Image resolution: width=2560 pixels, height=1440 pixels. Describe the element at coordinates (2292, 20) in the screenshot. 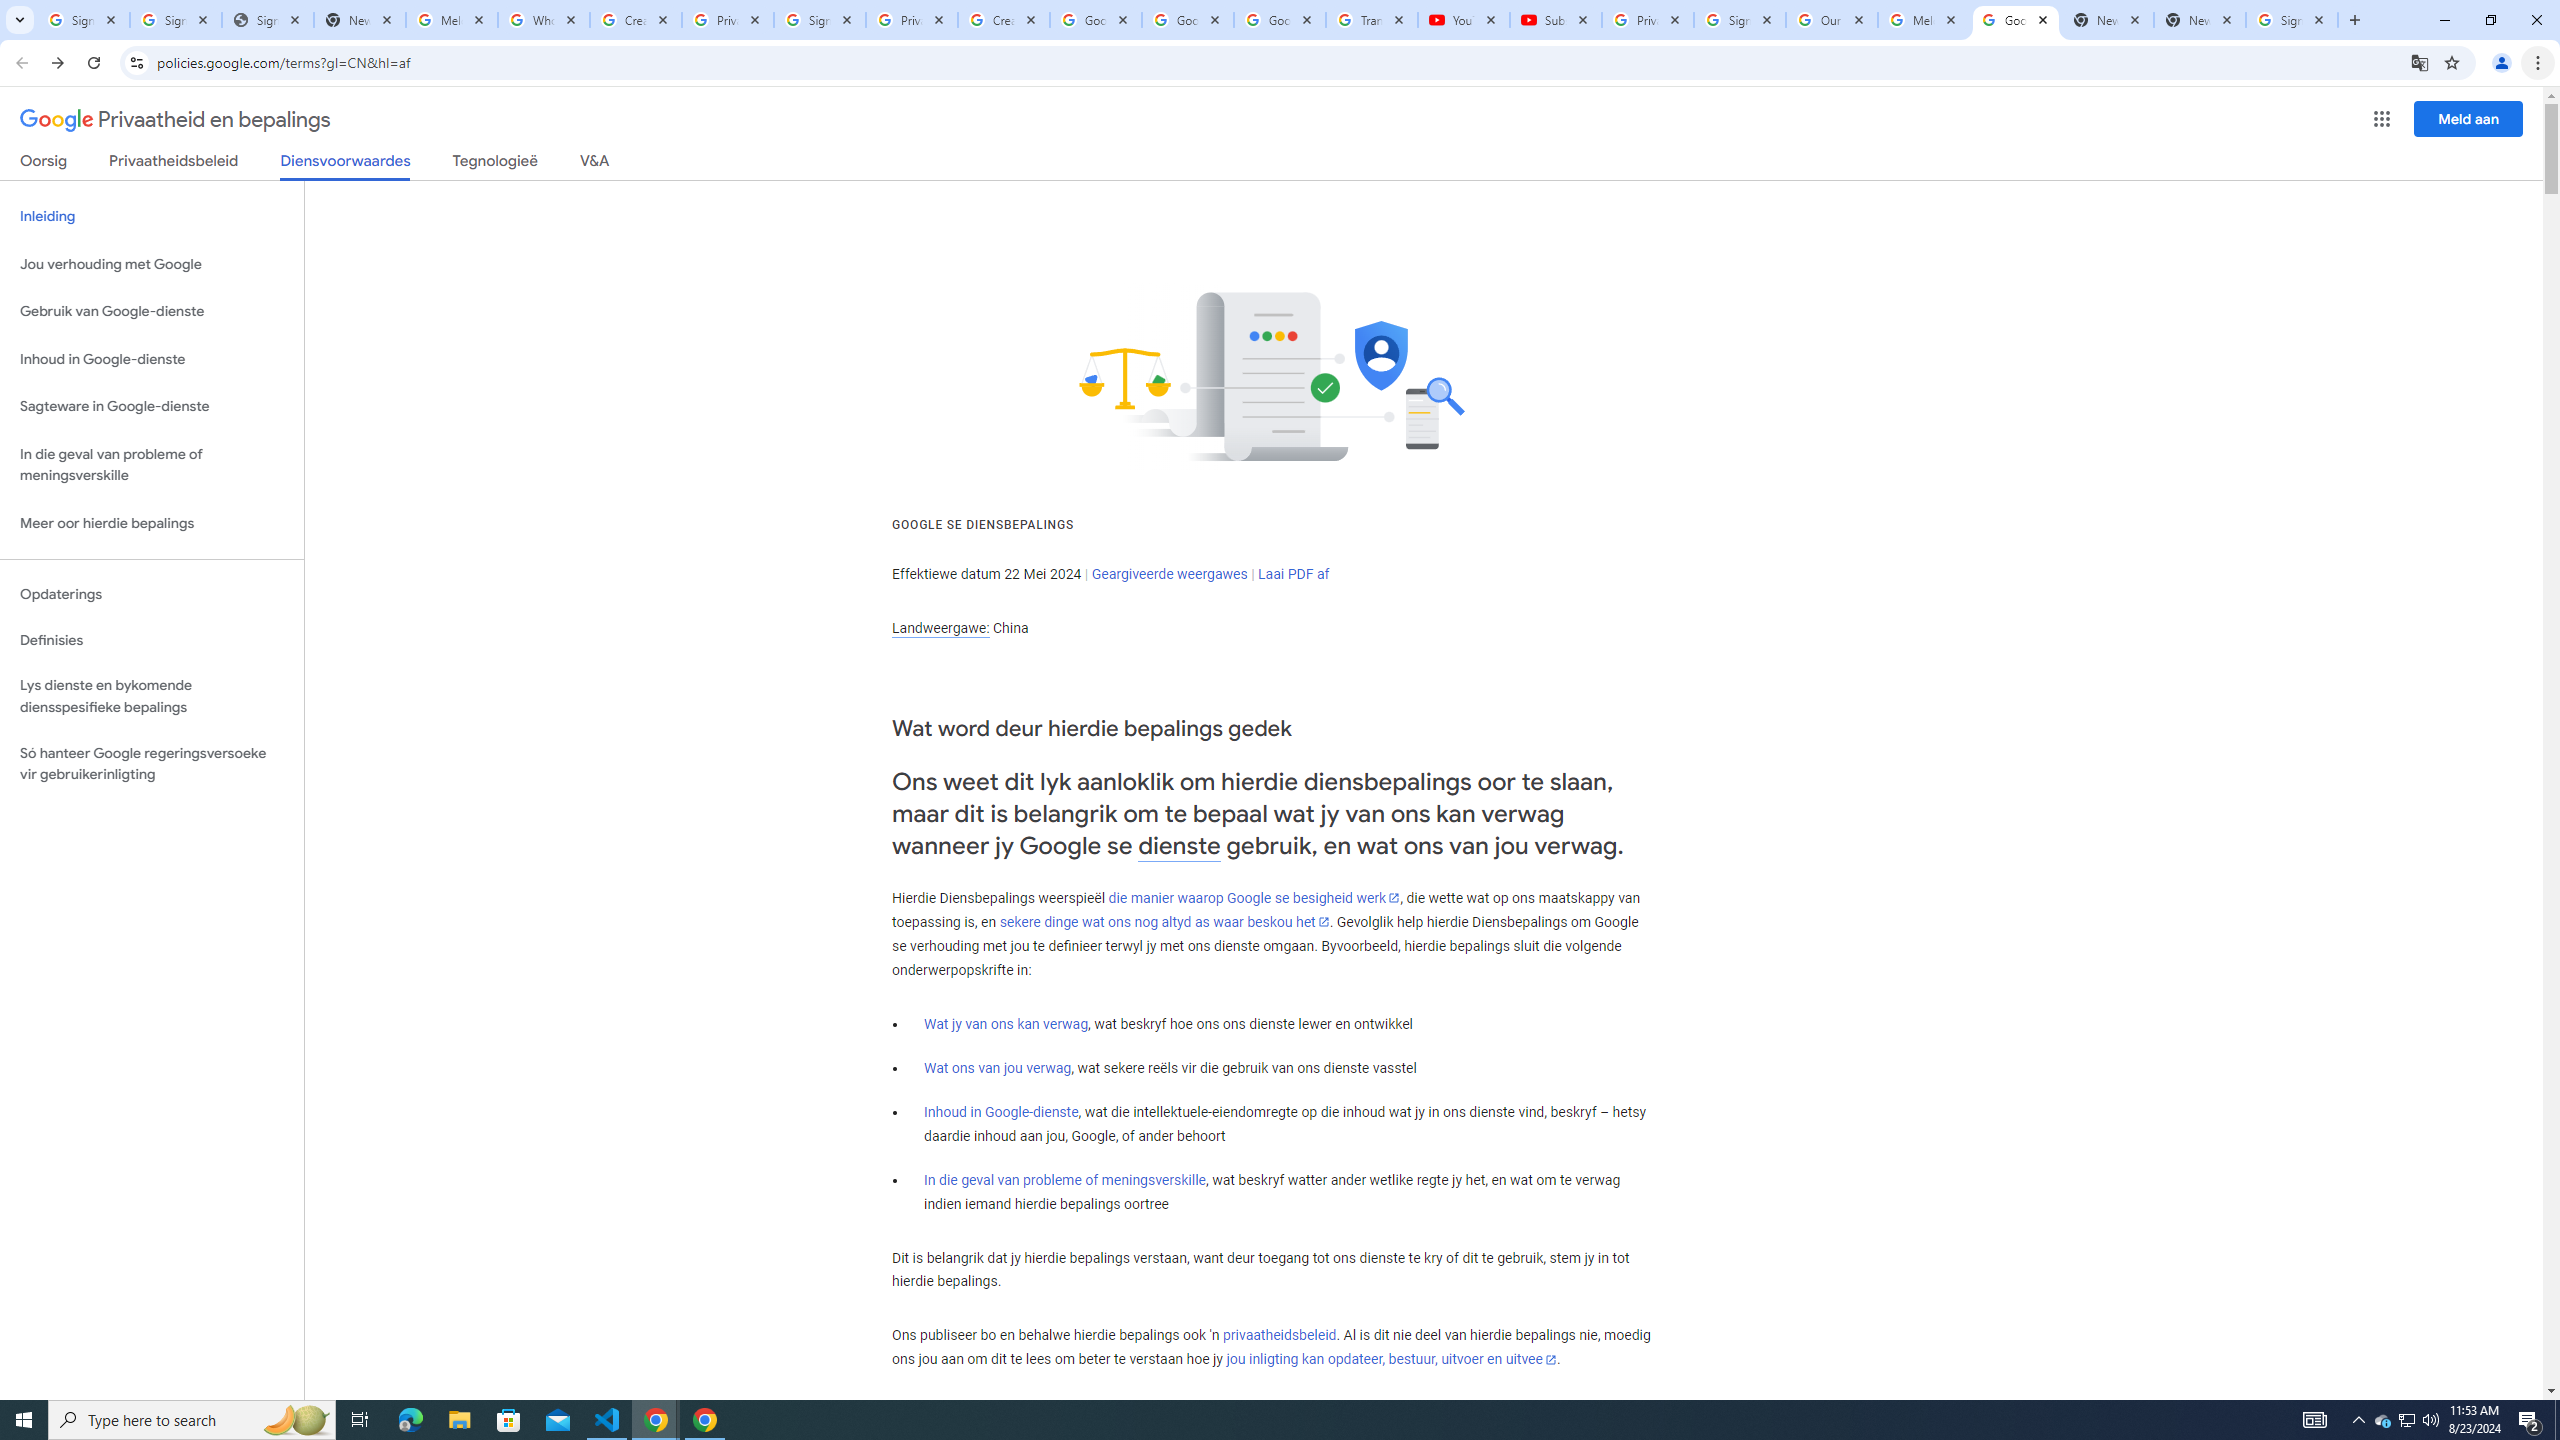

I see `Sign in - Google Accounts` at that location.